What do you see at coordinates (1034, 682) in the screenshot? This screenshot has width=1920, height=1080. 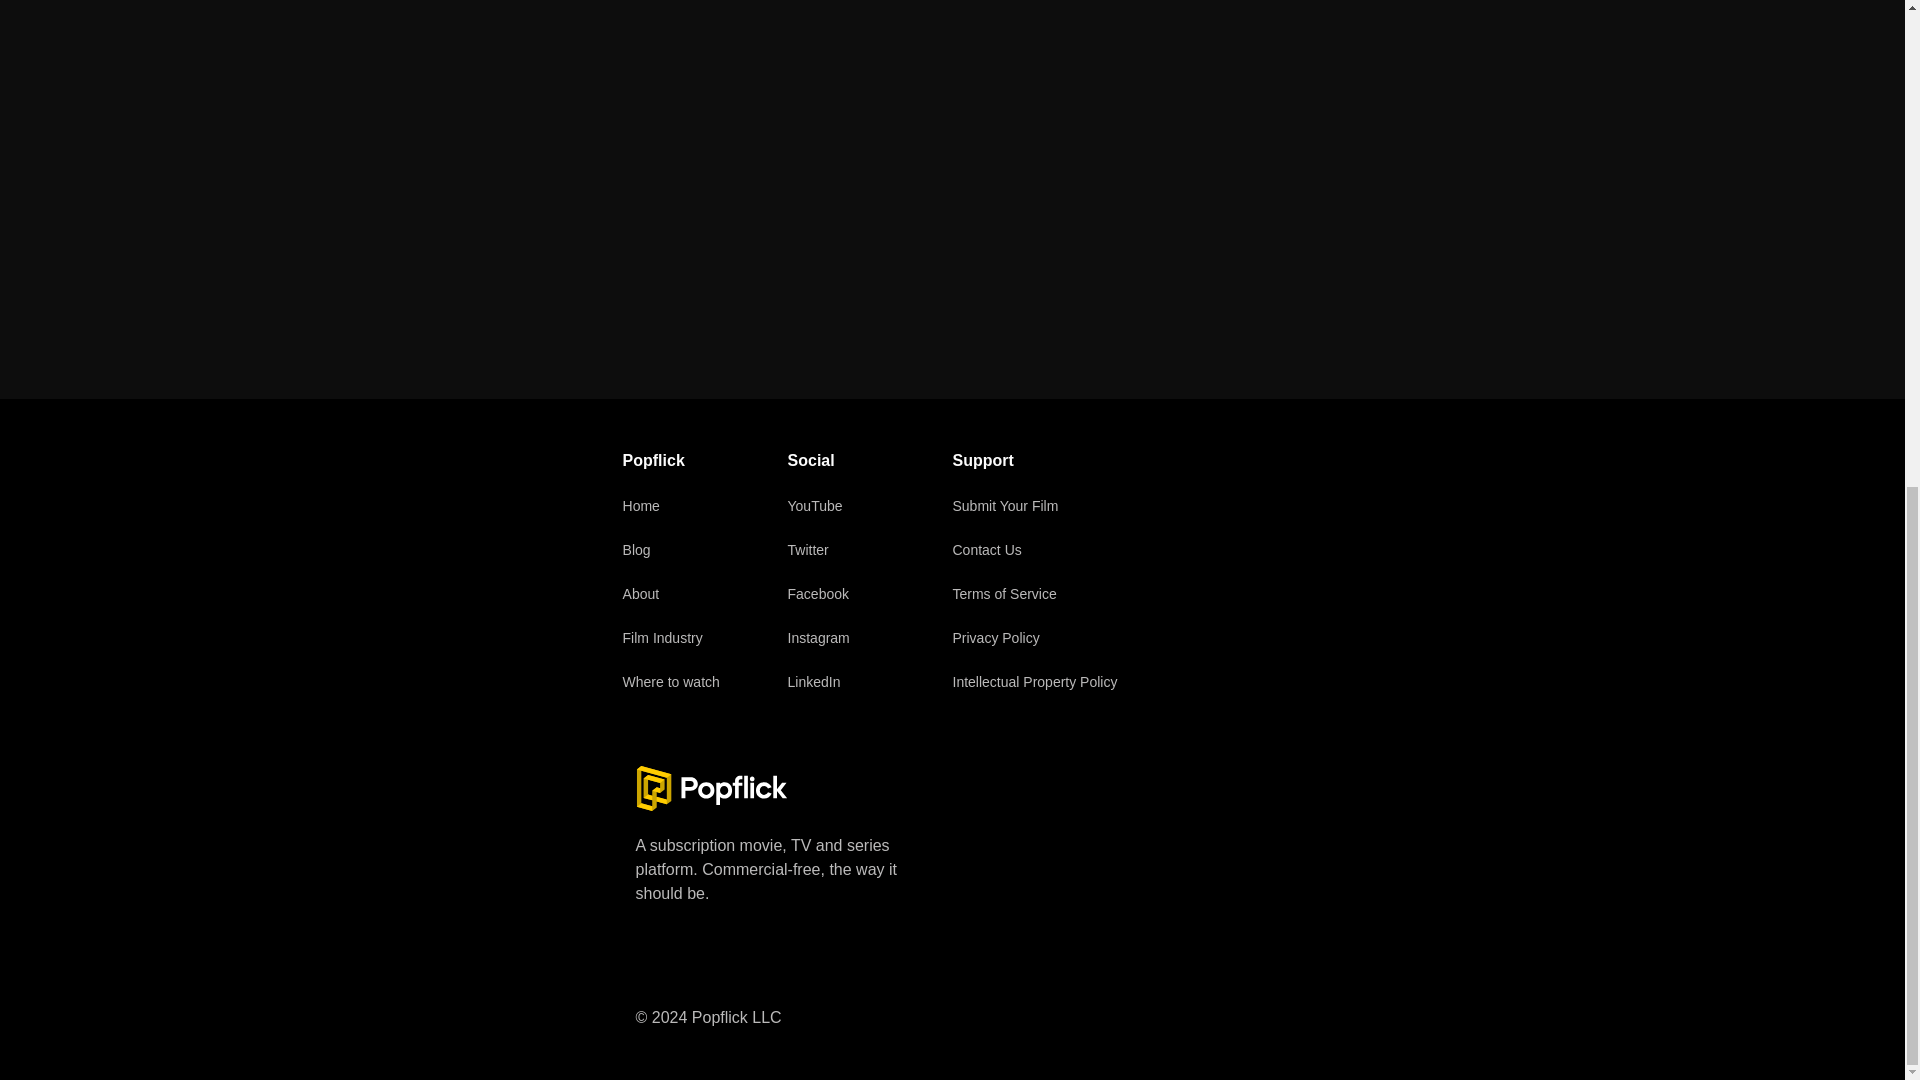 I see `Intellectual Property Policy` at bounding box center [1034, 682].